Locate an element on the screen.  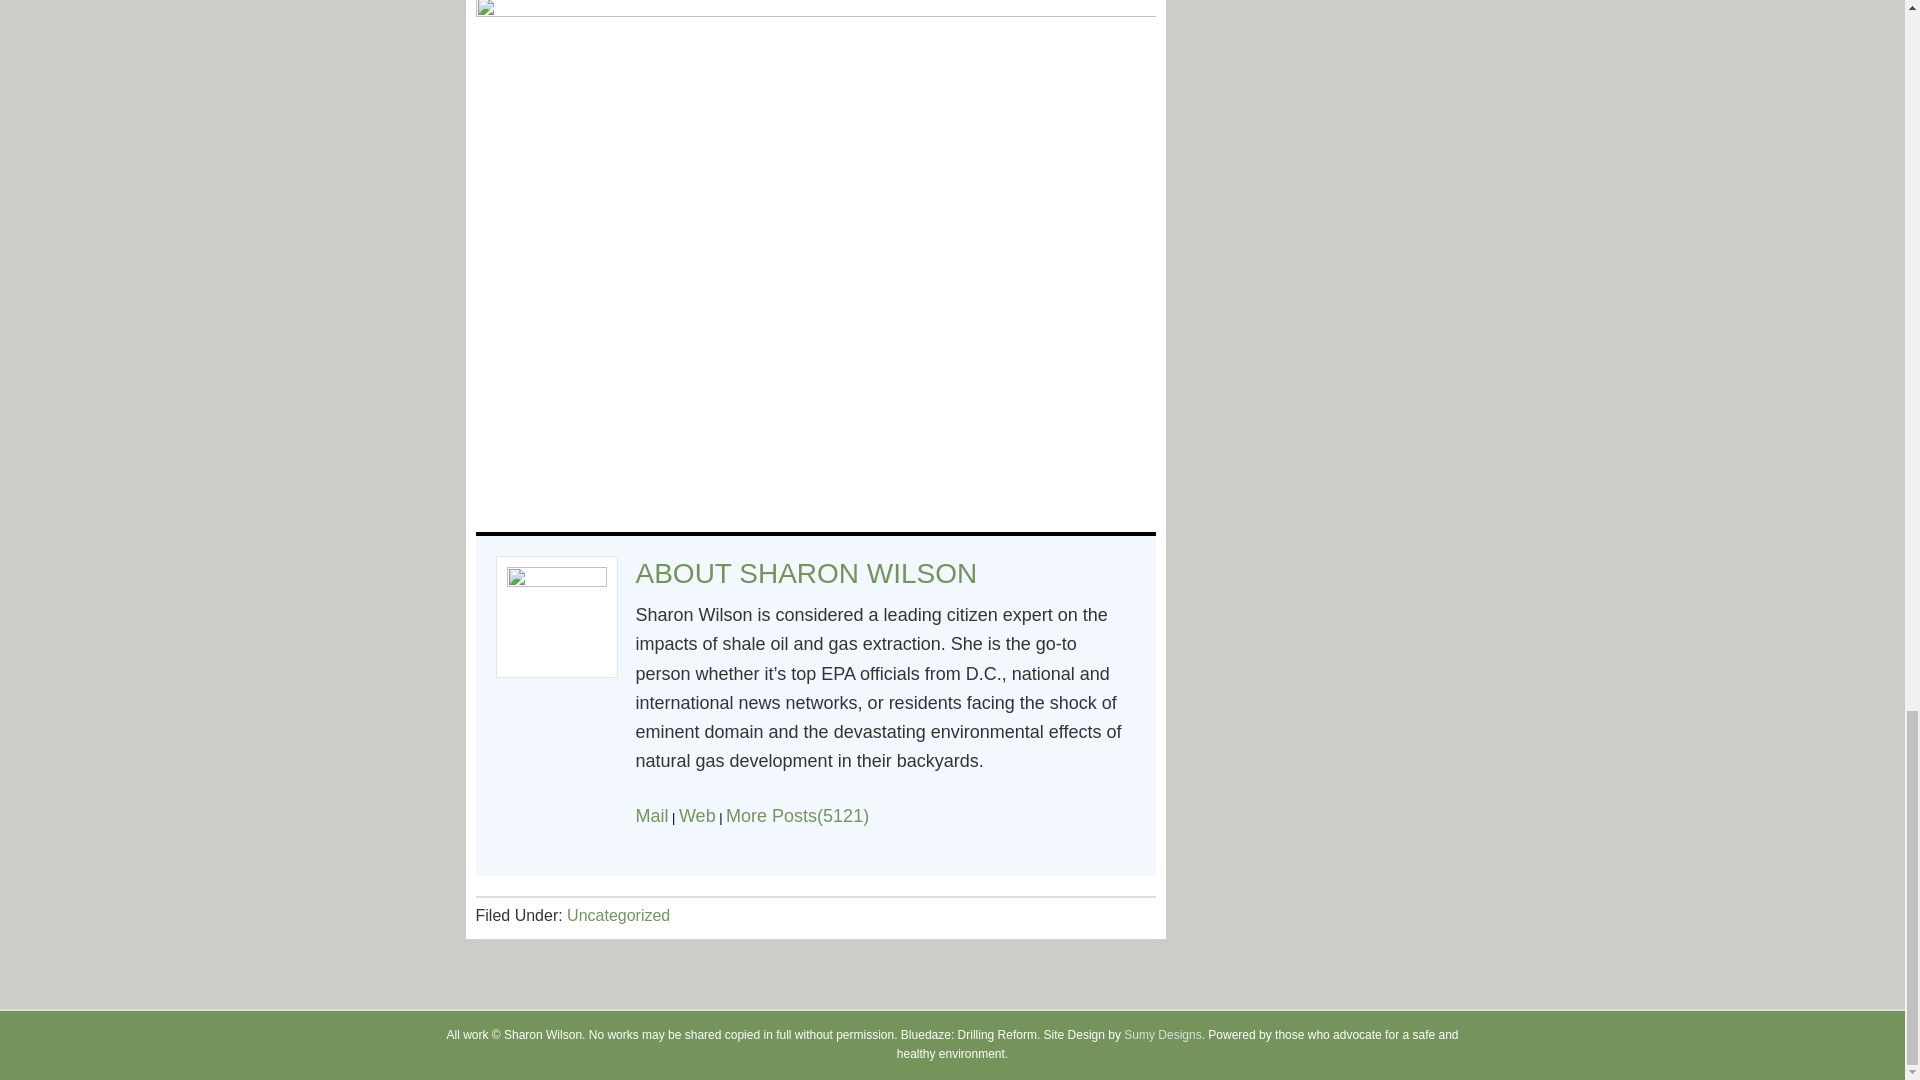
Sharon Wilson is located at coordinates (858, 573).